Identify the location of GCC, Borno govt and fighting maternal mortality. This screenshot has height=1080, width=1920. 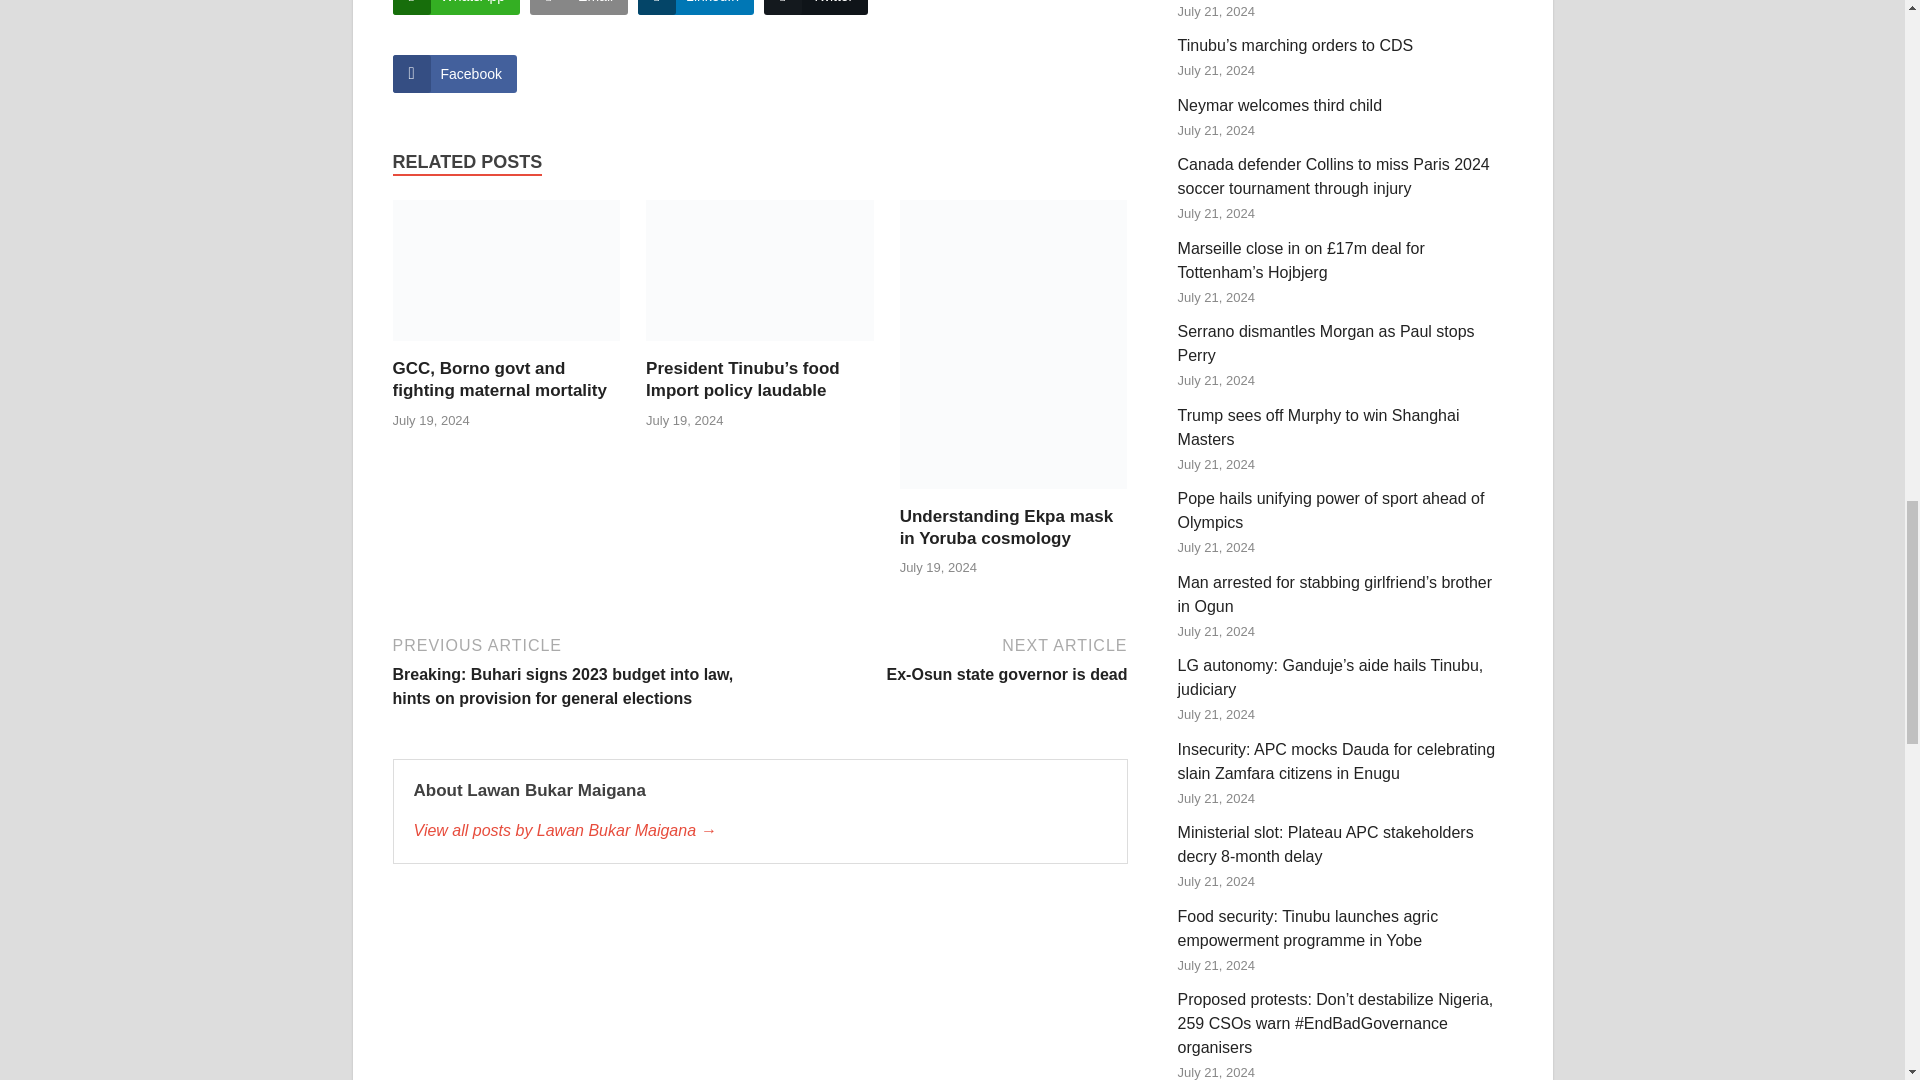
(506, 278).